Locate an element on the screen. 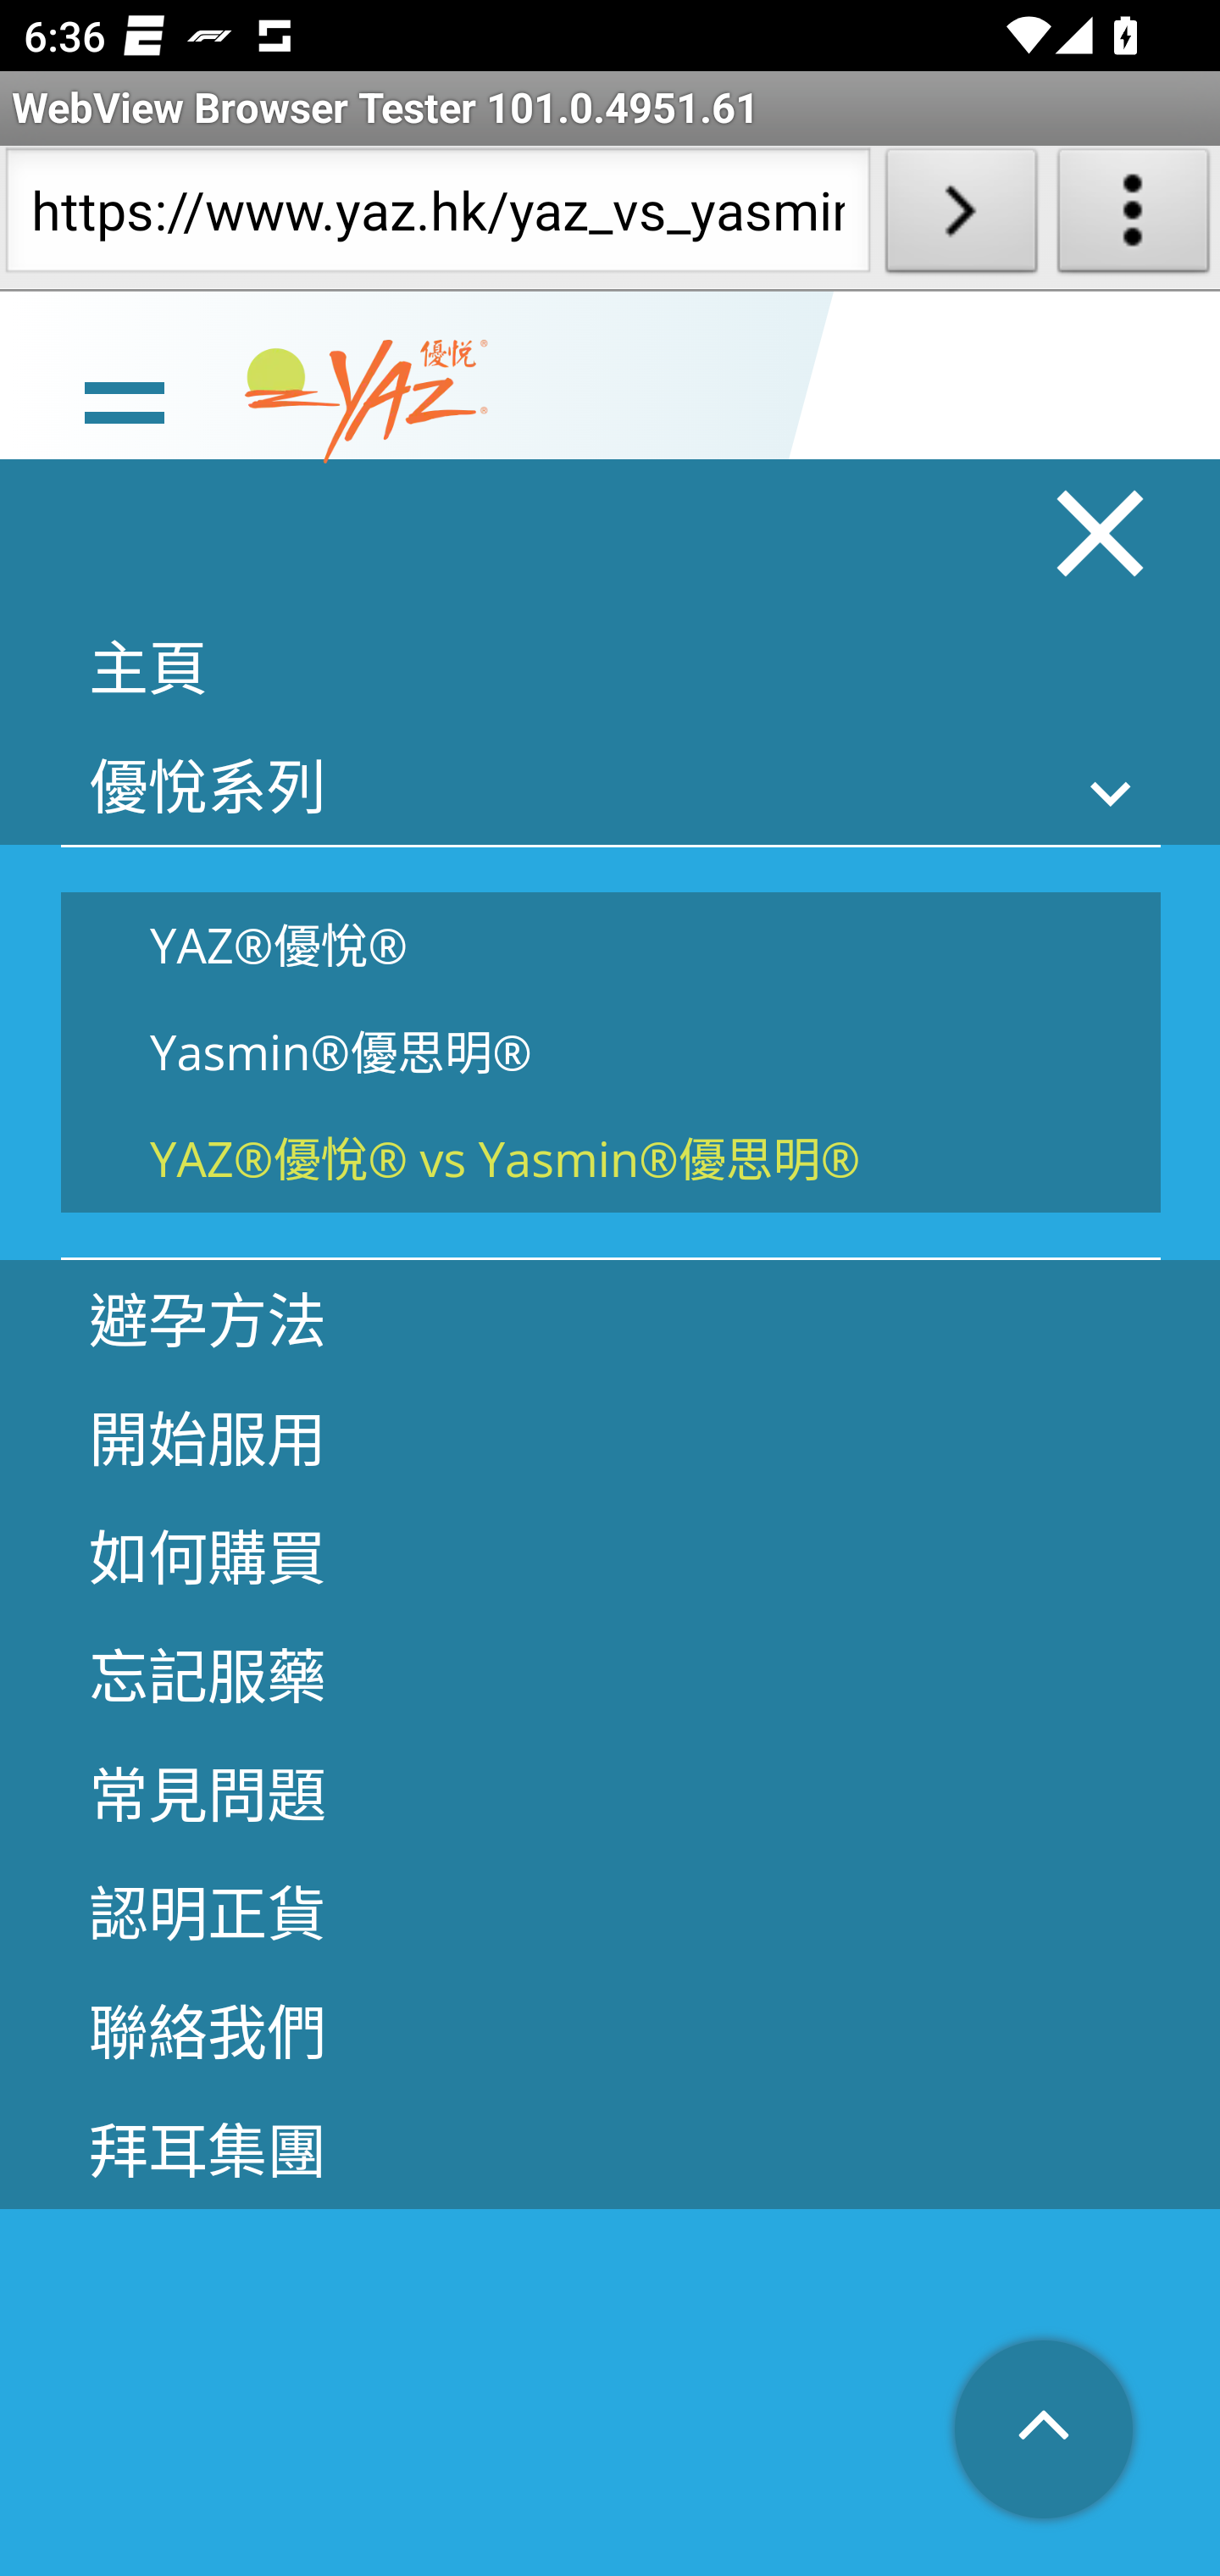  YAZ®優悅® vs Yasmin®優思明® is located at coordinates (611, 1159).